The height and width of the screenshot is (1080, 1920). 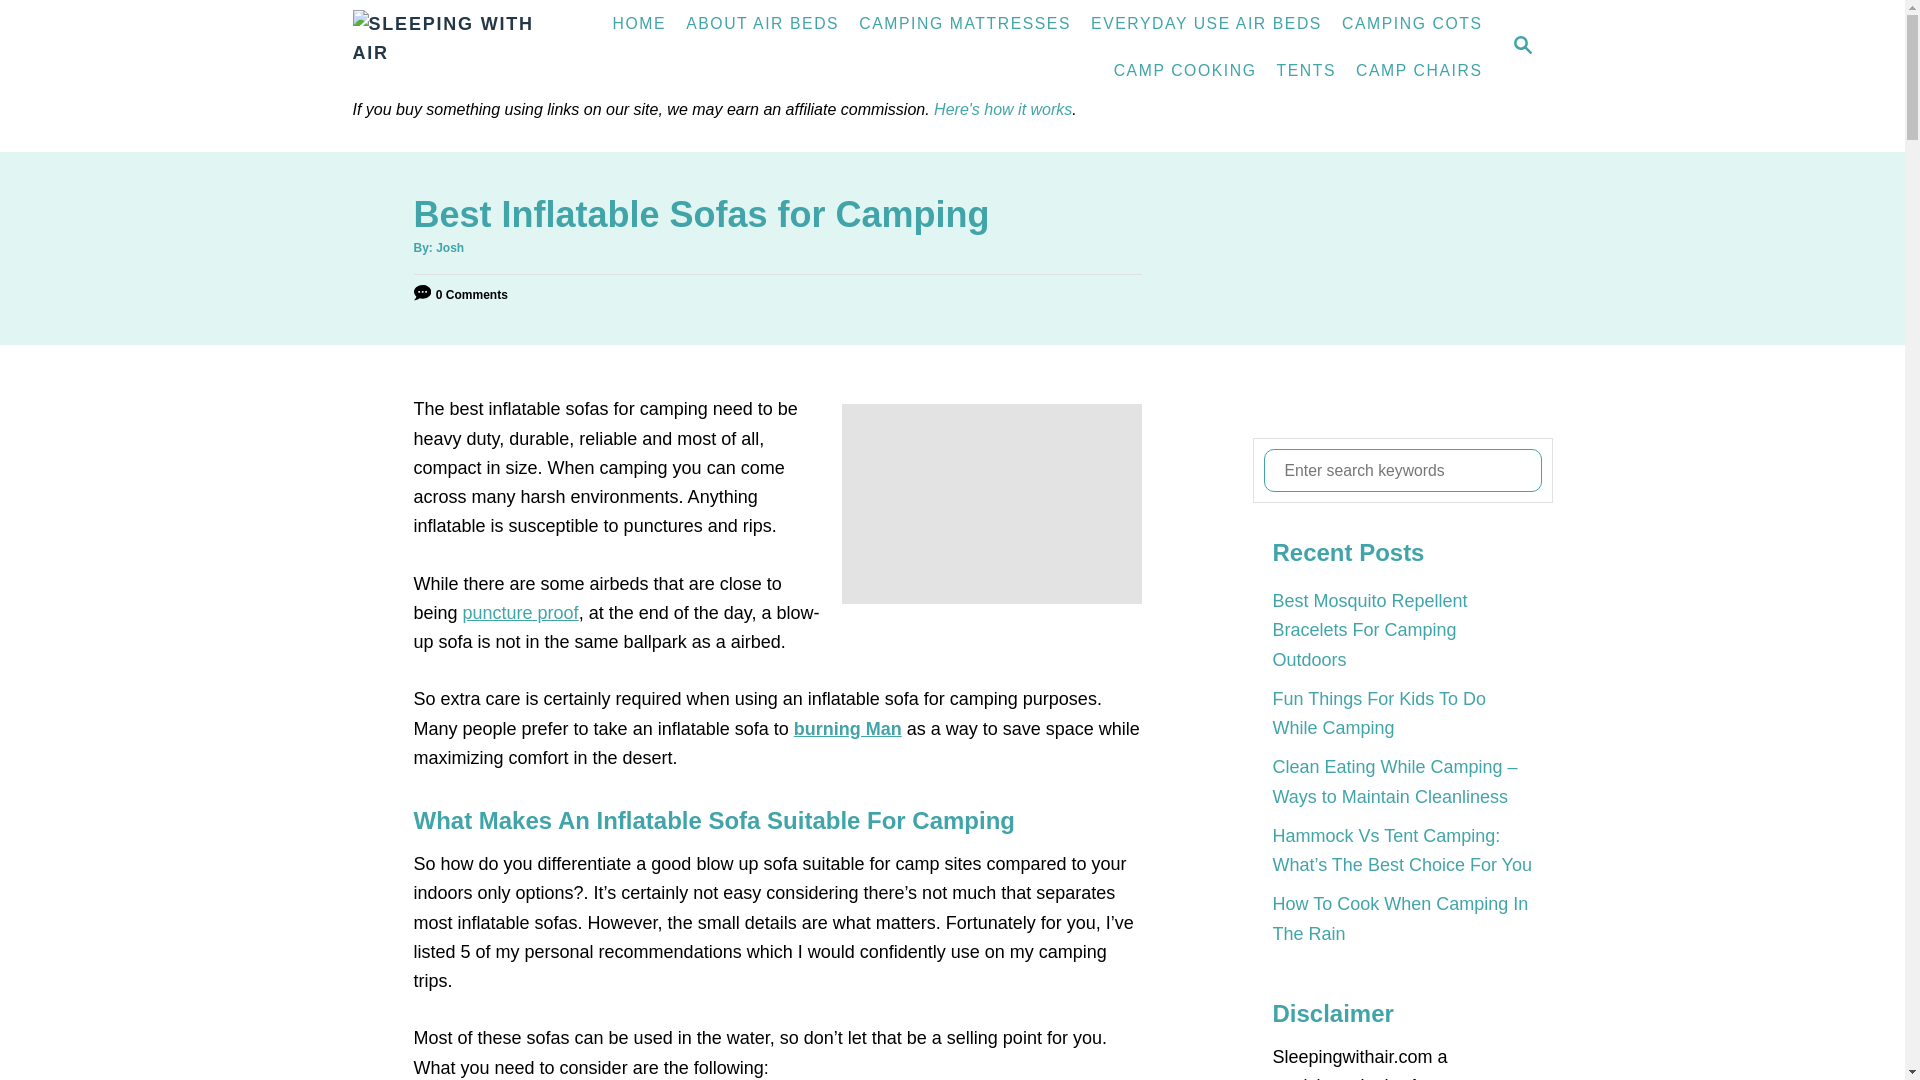 I want to click on ABOUT AIR BEDS, so click(x=762, y=24).